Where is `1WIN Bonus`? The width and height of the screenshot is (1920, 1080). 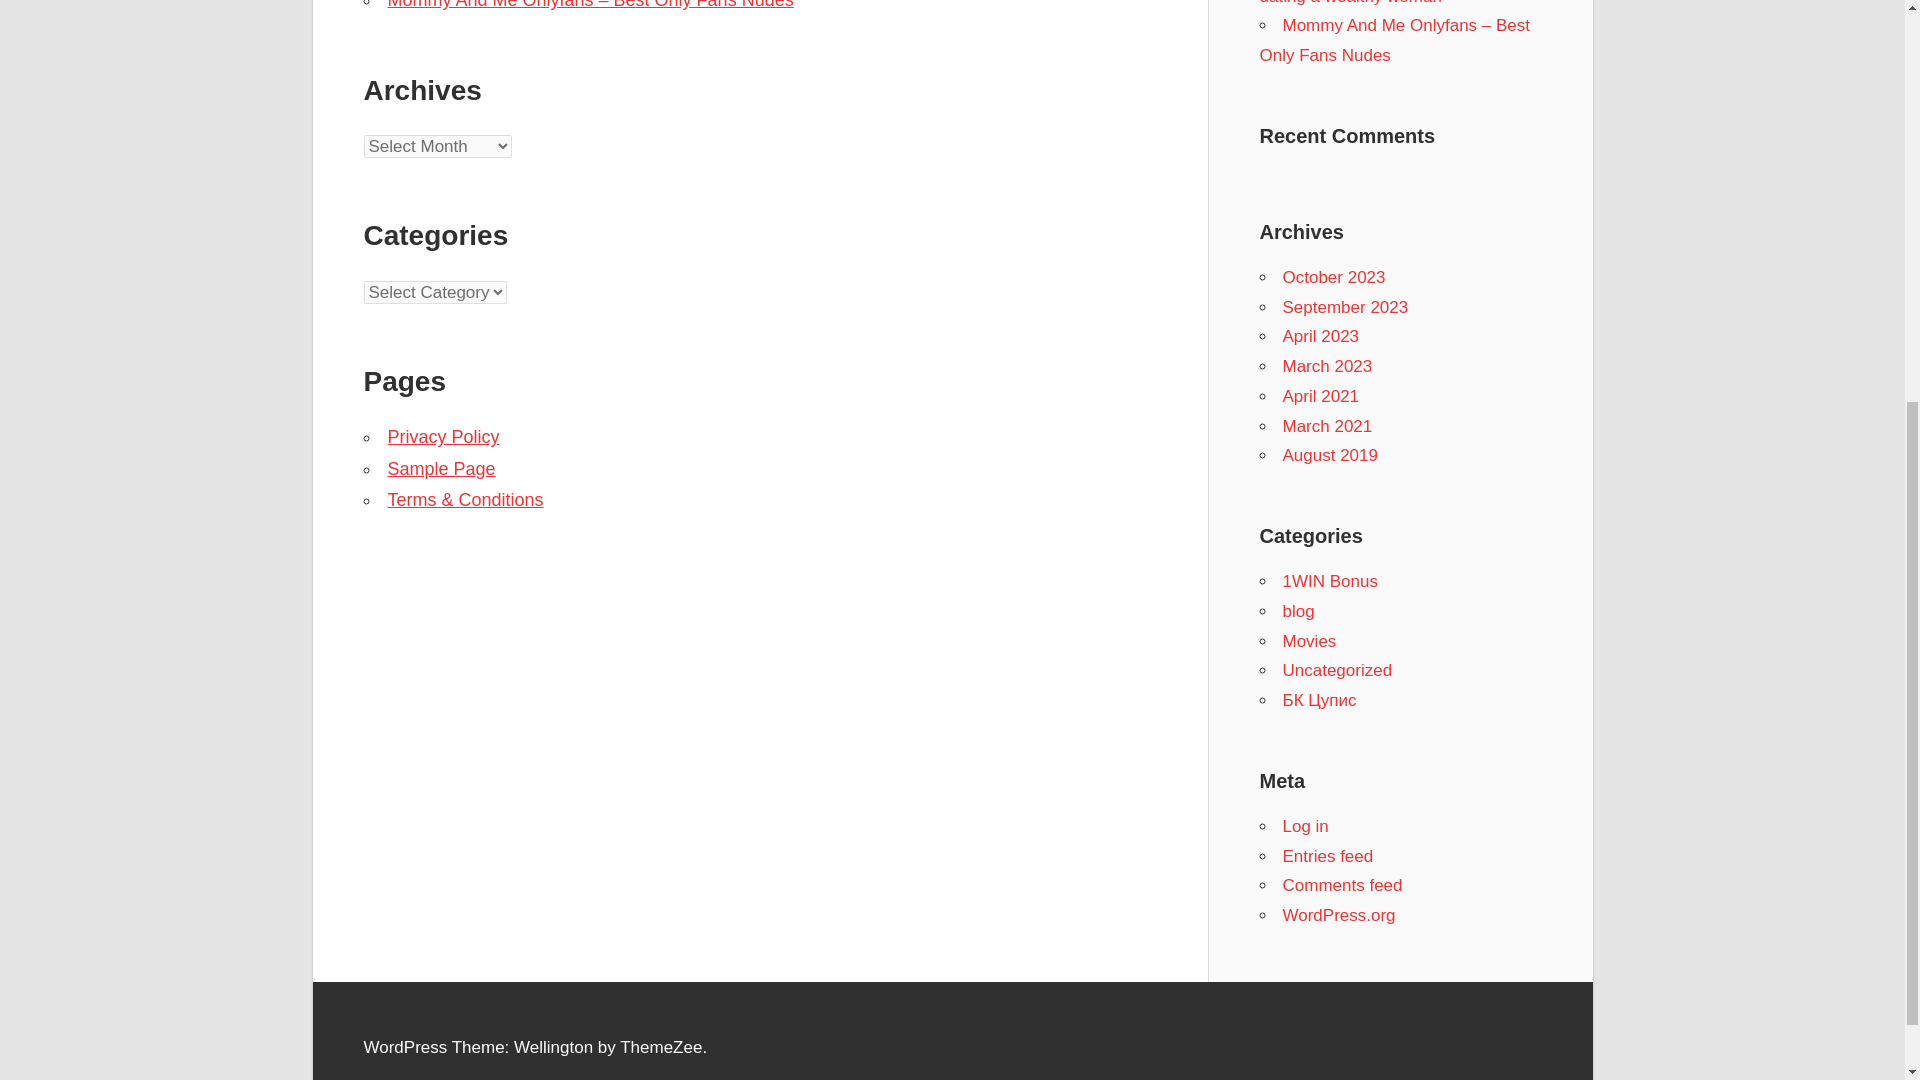
1WIN Bonus is located at coordinates (1329, 581).